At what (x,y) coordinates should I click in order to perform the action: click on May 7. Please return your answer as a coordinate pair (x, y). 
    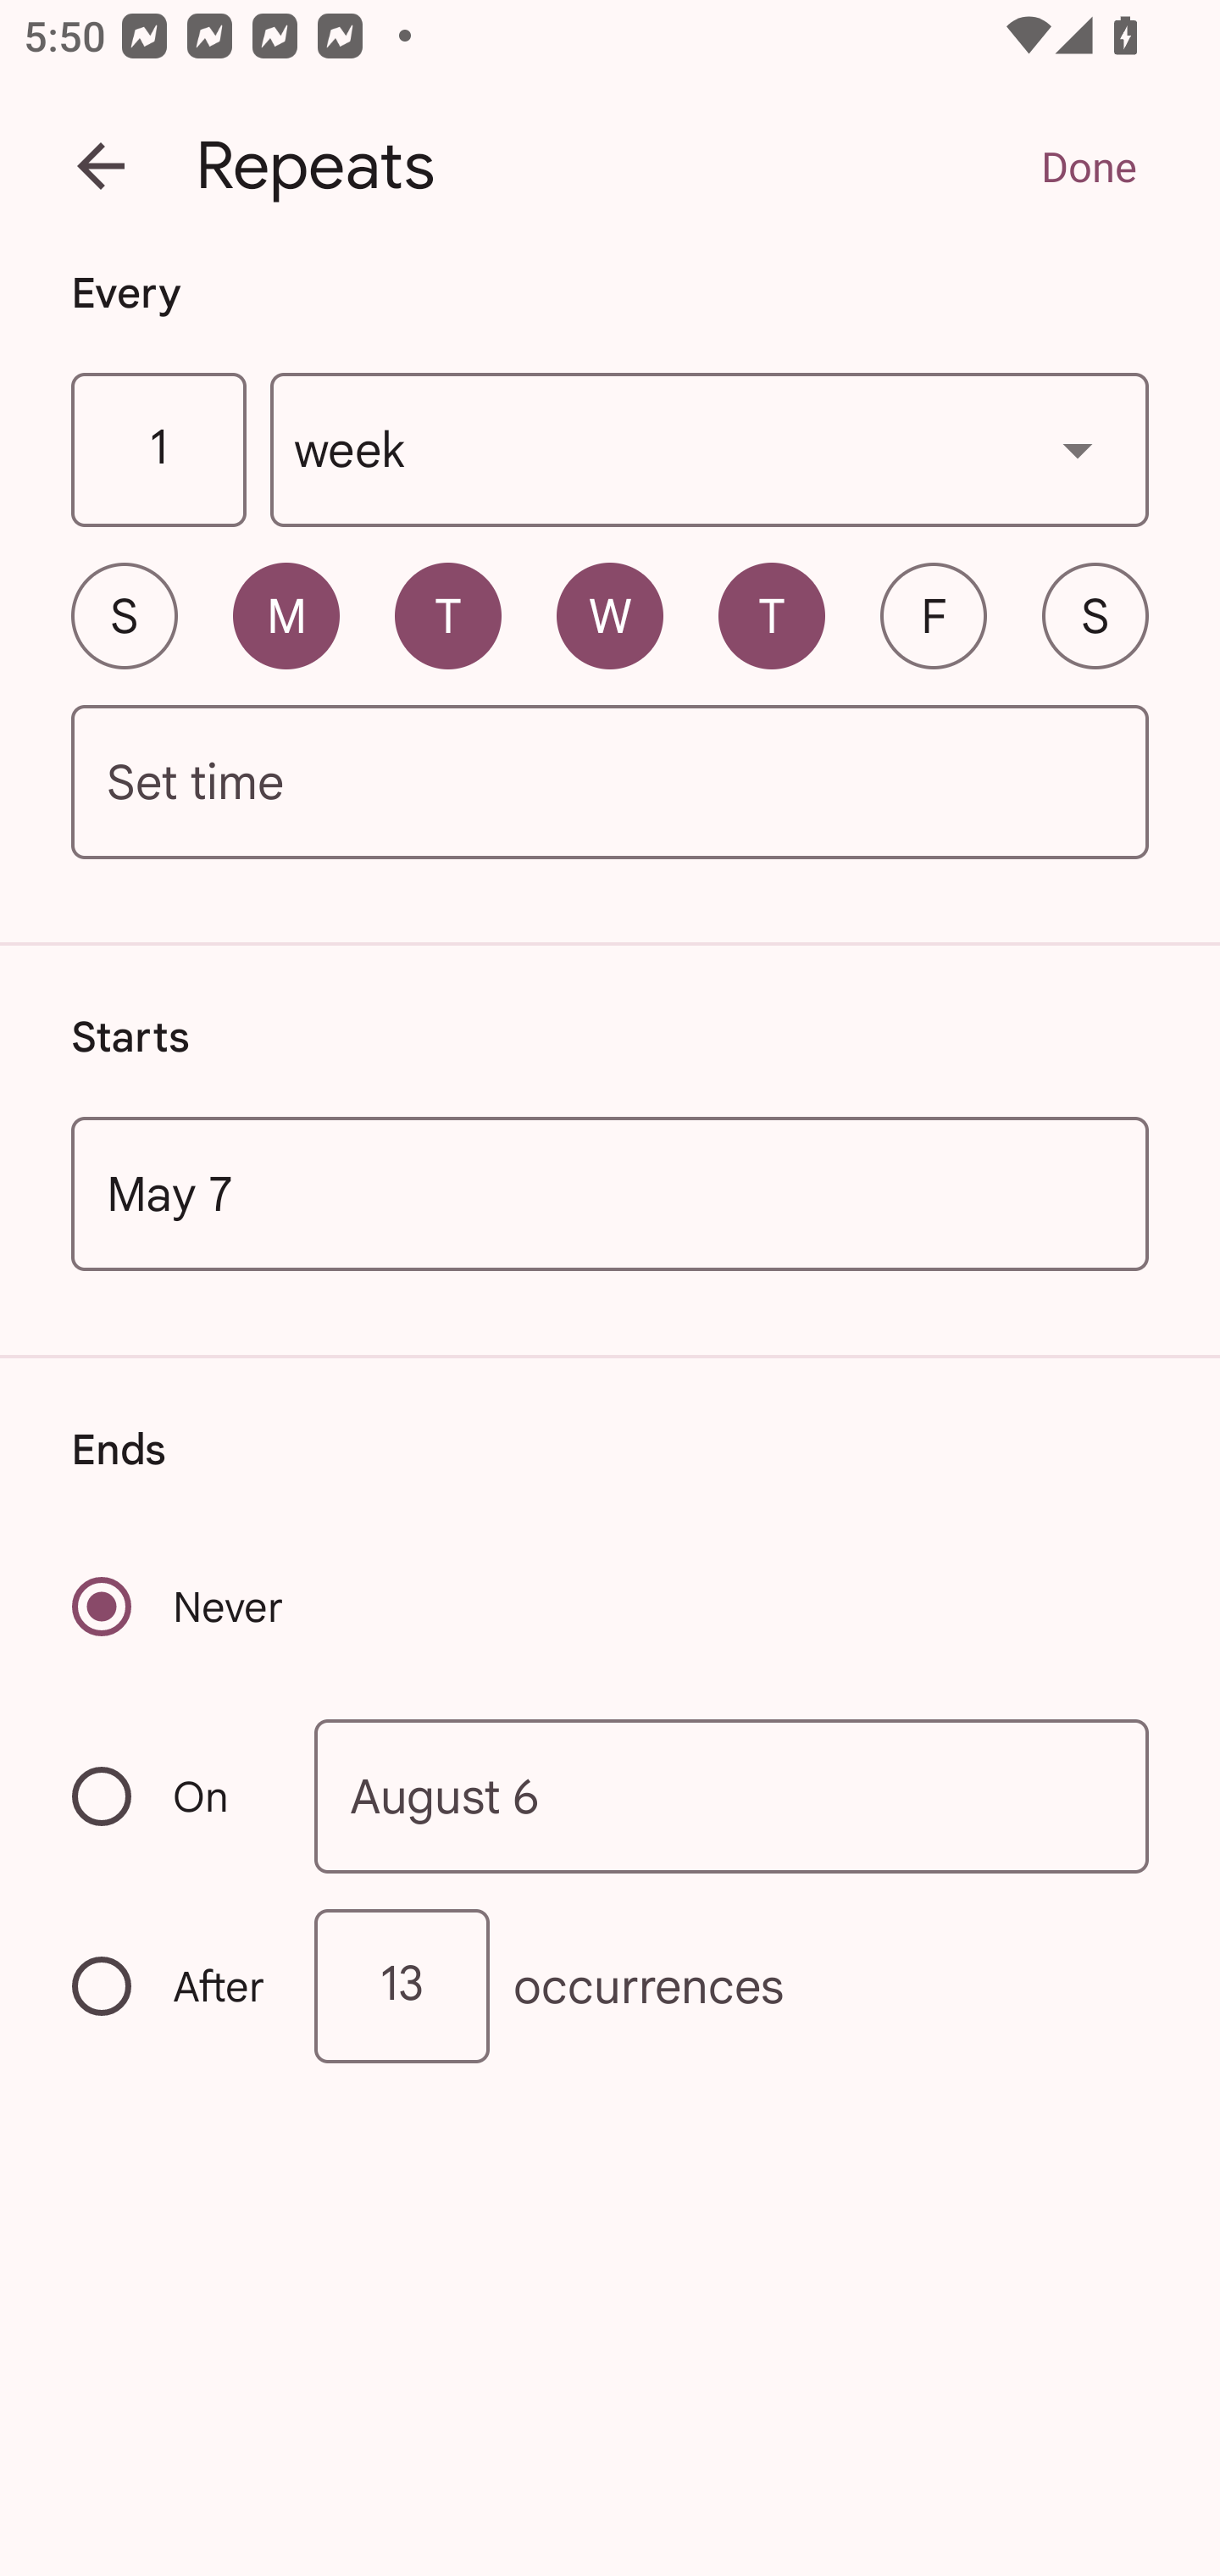
    Looking at the image, I should click on (610, 1193).